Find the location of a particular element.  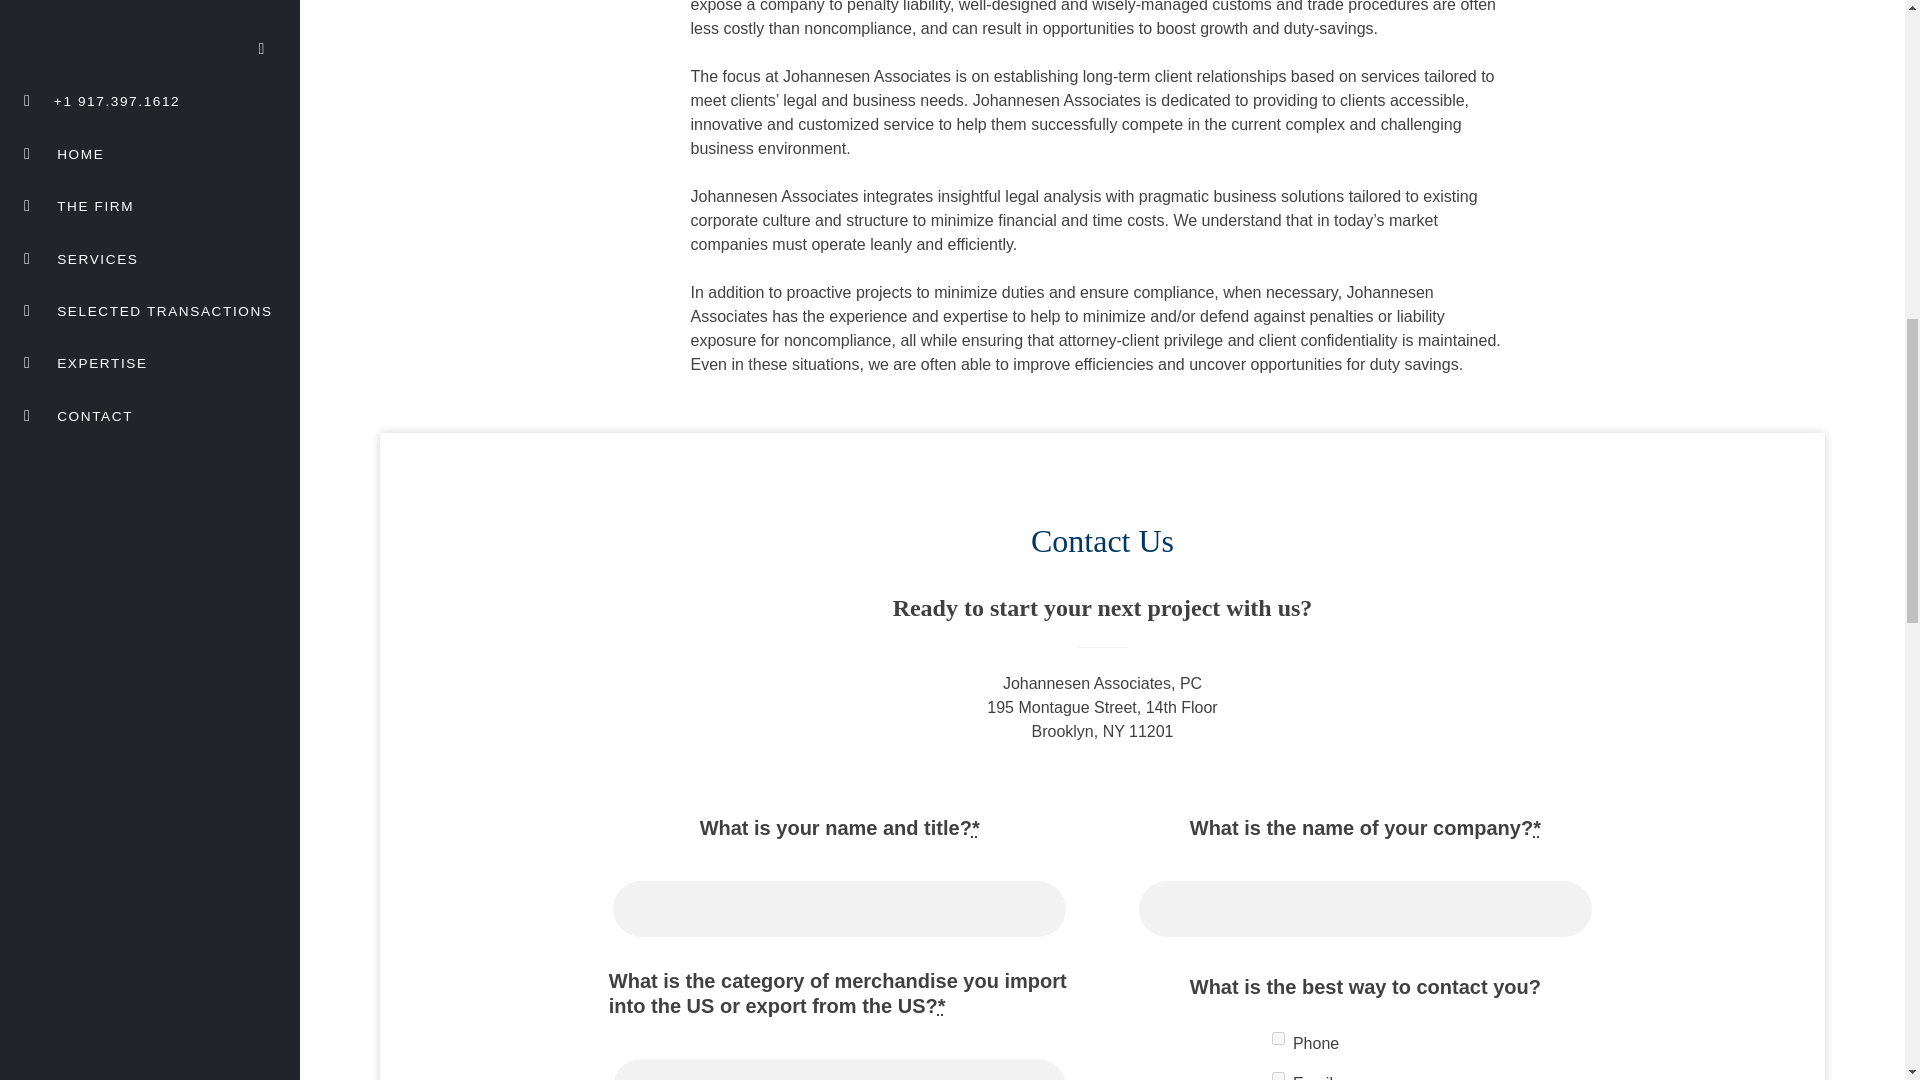

Phone is located at coordinates (1278, 1038).